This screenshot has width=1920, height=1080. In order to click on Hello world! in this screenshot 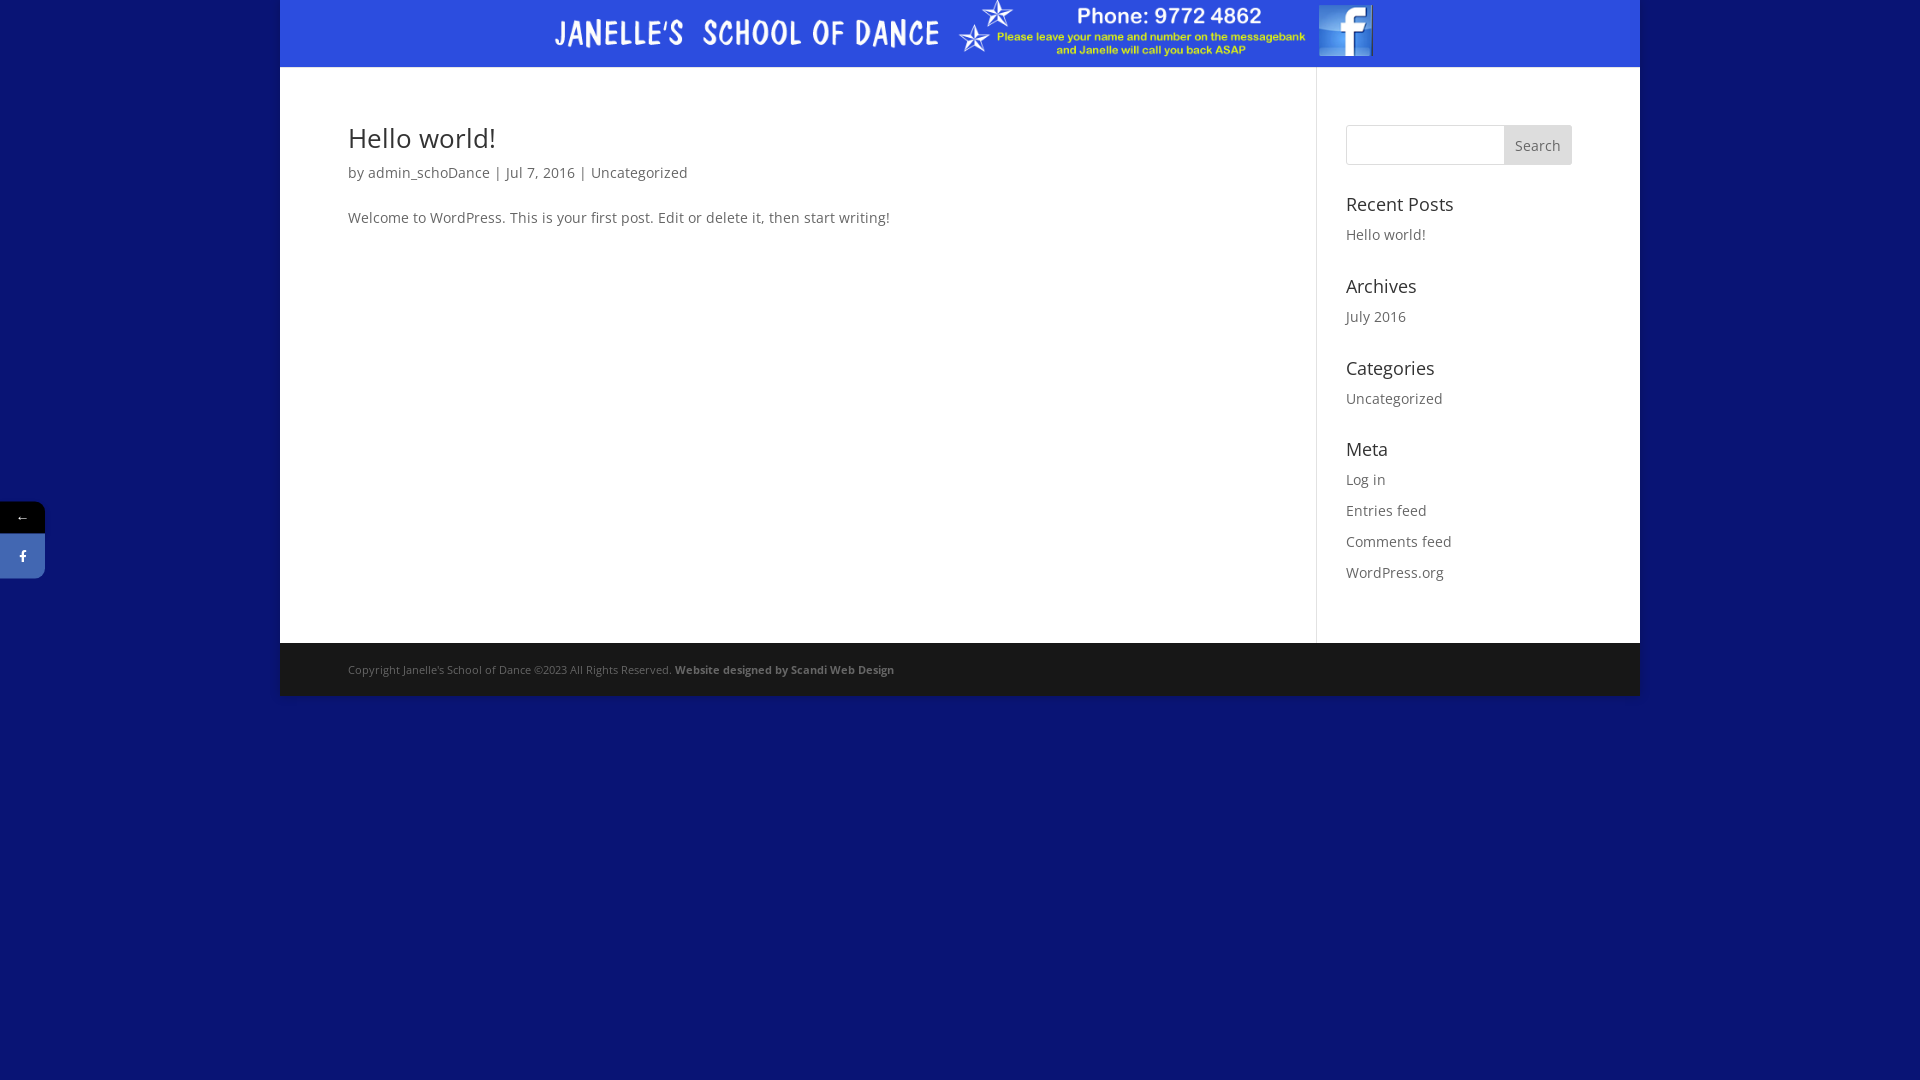, I will do `click(422, 138)`.